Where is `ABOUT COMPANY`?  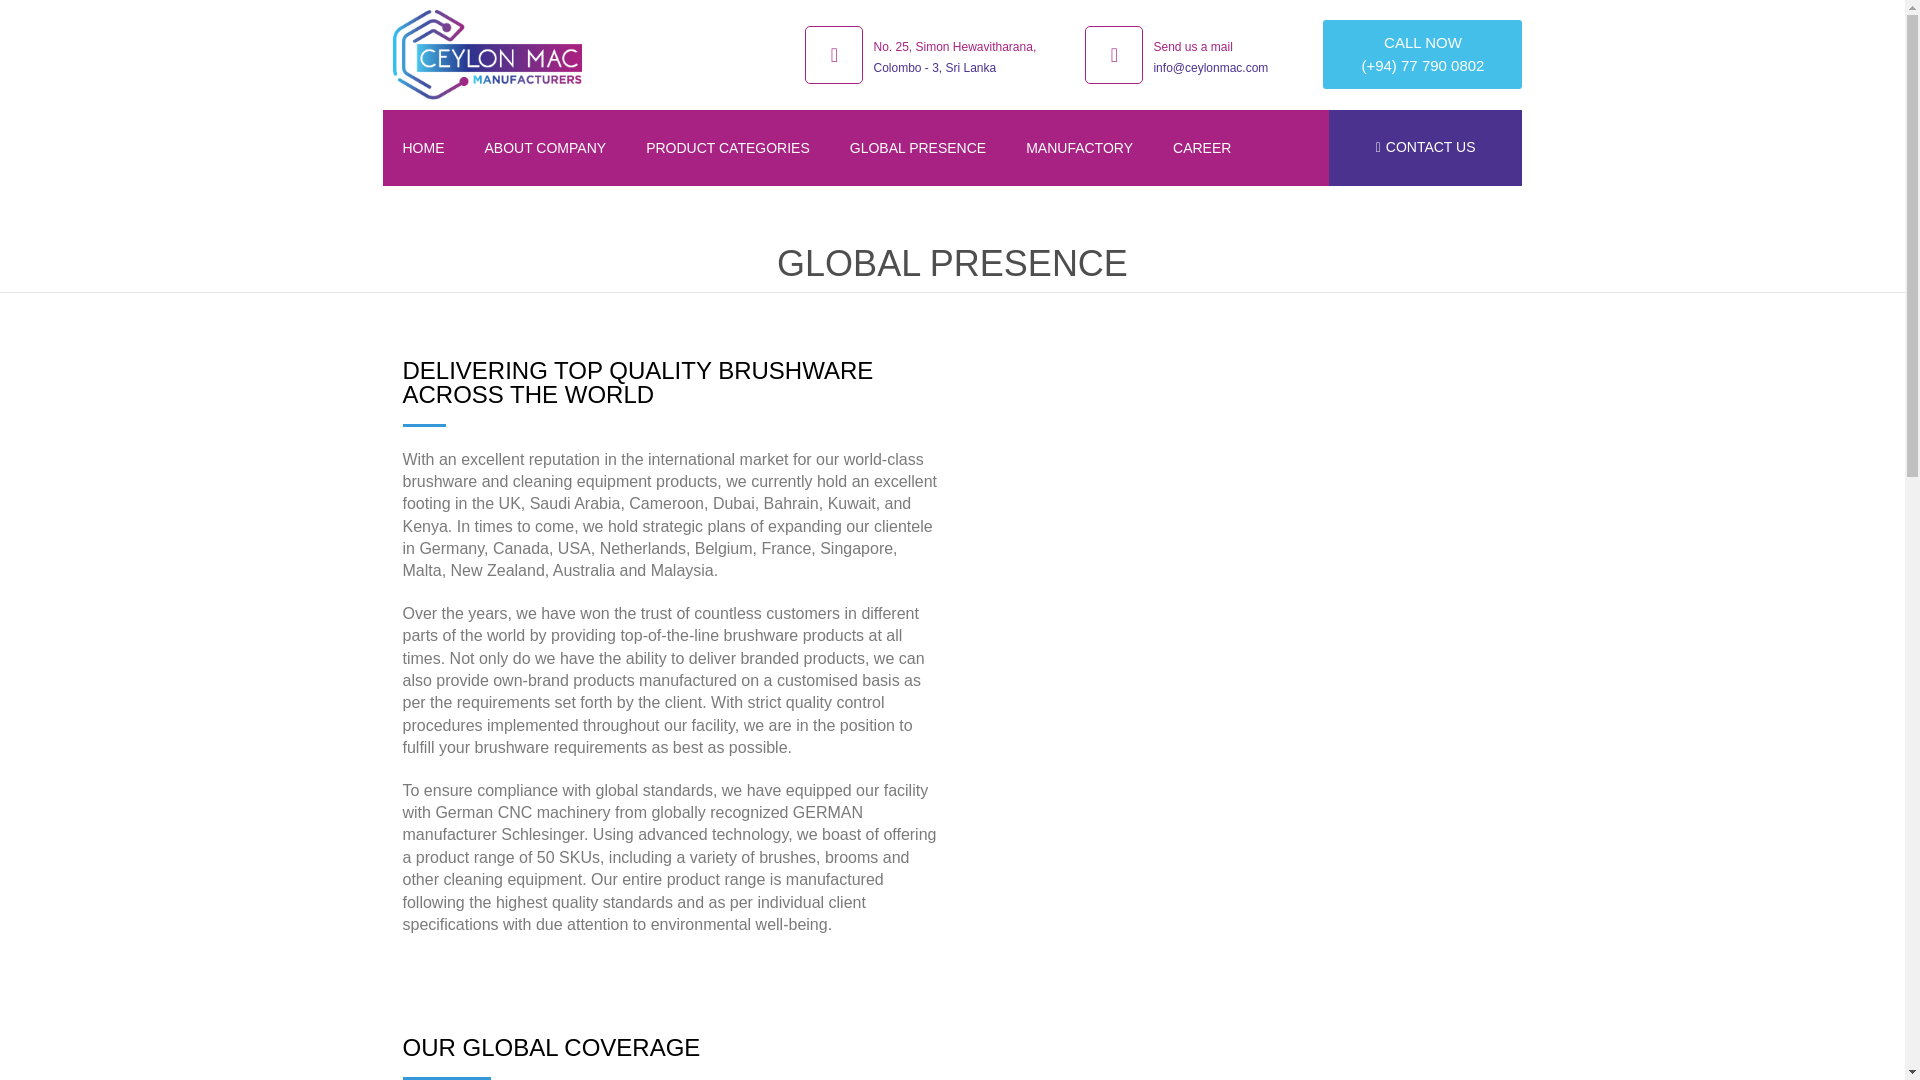
ABOUT COMPANY is located at coordinates (544, 148).